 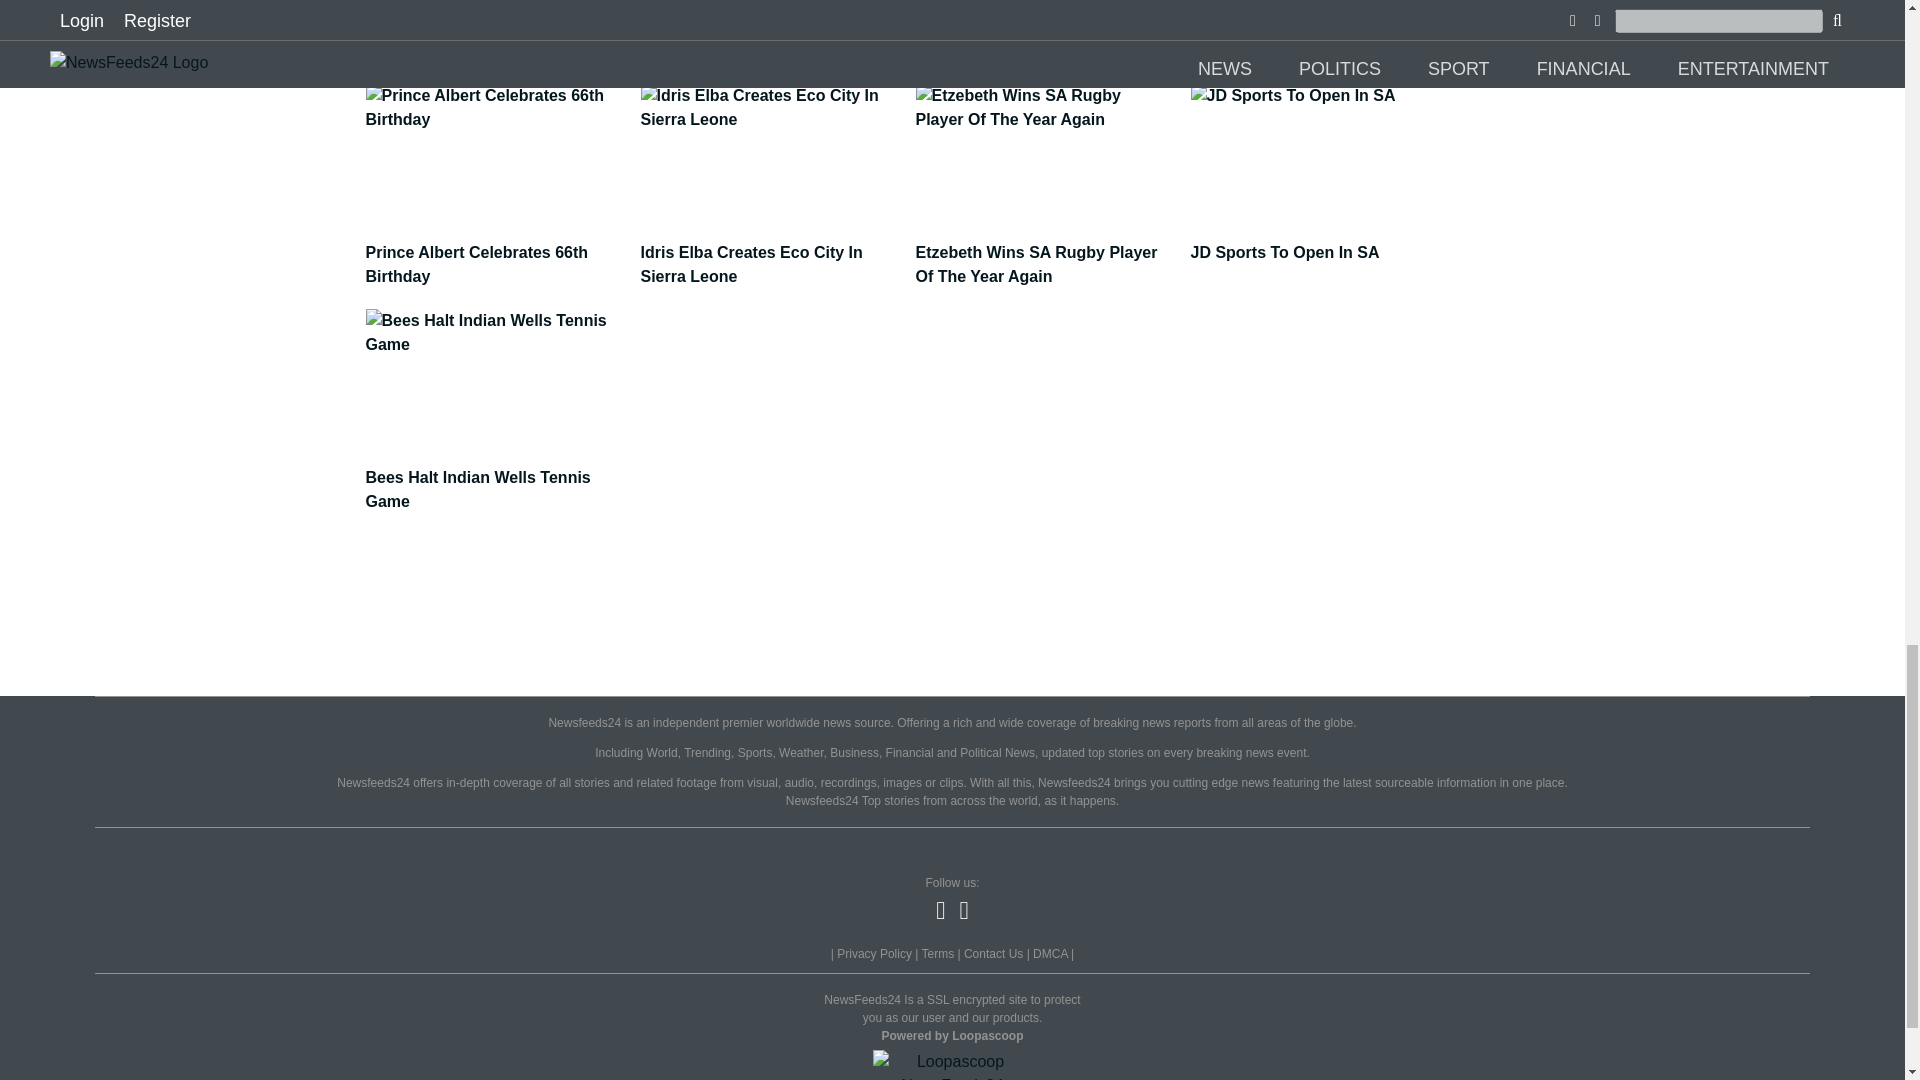 What do you see at coordinates (1322, 242) in the screenshot?
I see `JD Sports To Open In SA` at bounding box center [1322, 242].